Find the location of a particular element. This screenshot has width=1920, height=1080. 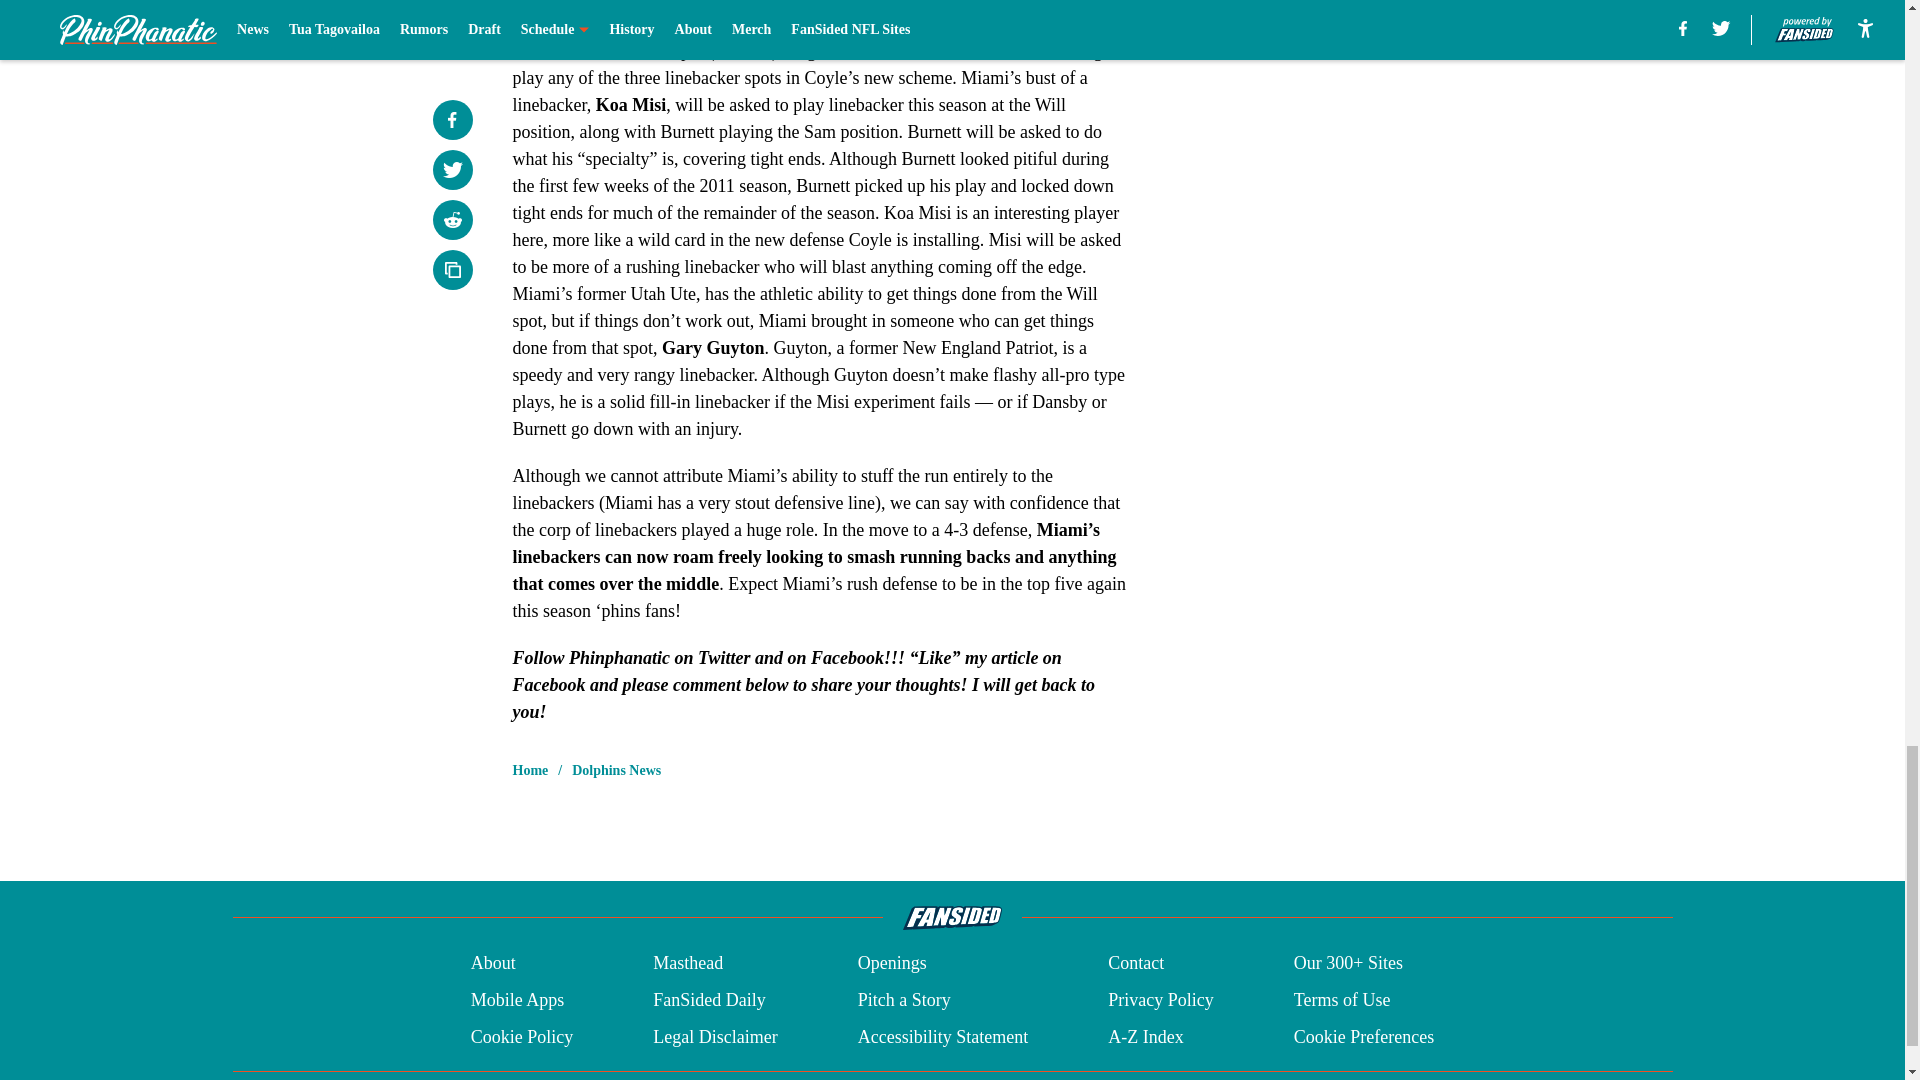

Legal Disclaimer is located at coordinates (714, 1036).